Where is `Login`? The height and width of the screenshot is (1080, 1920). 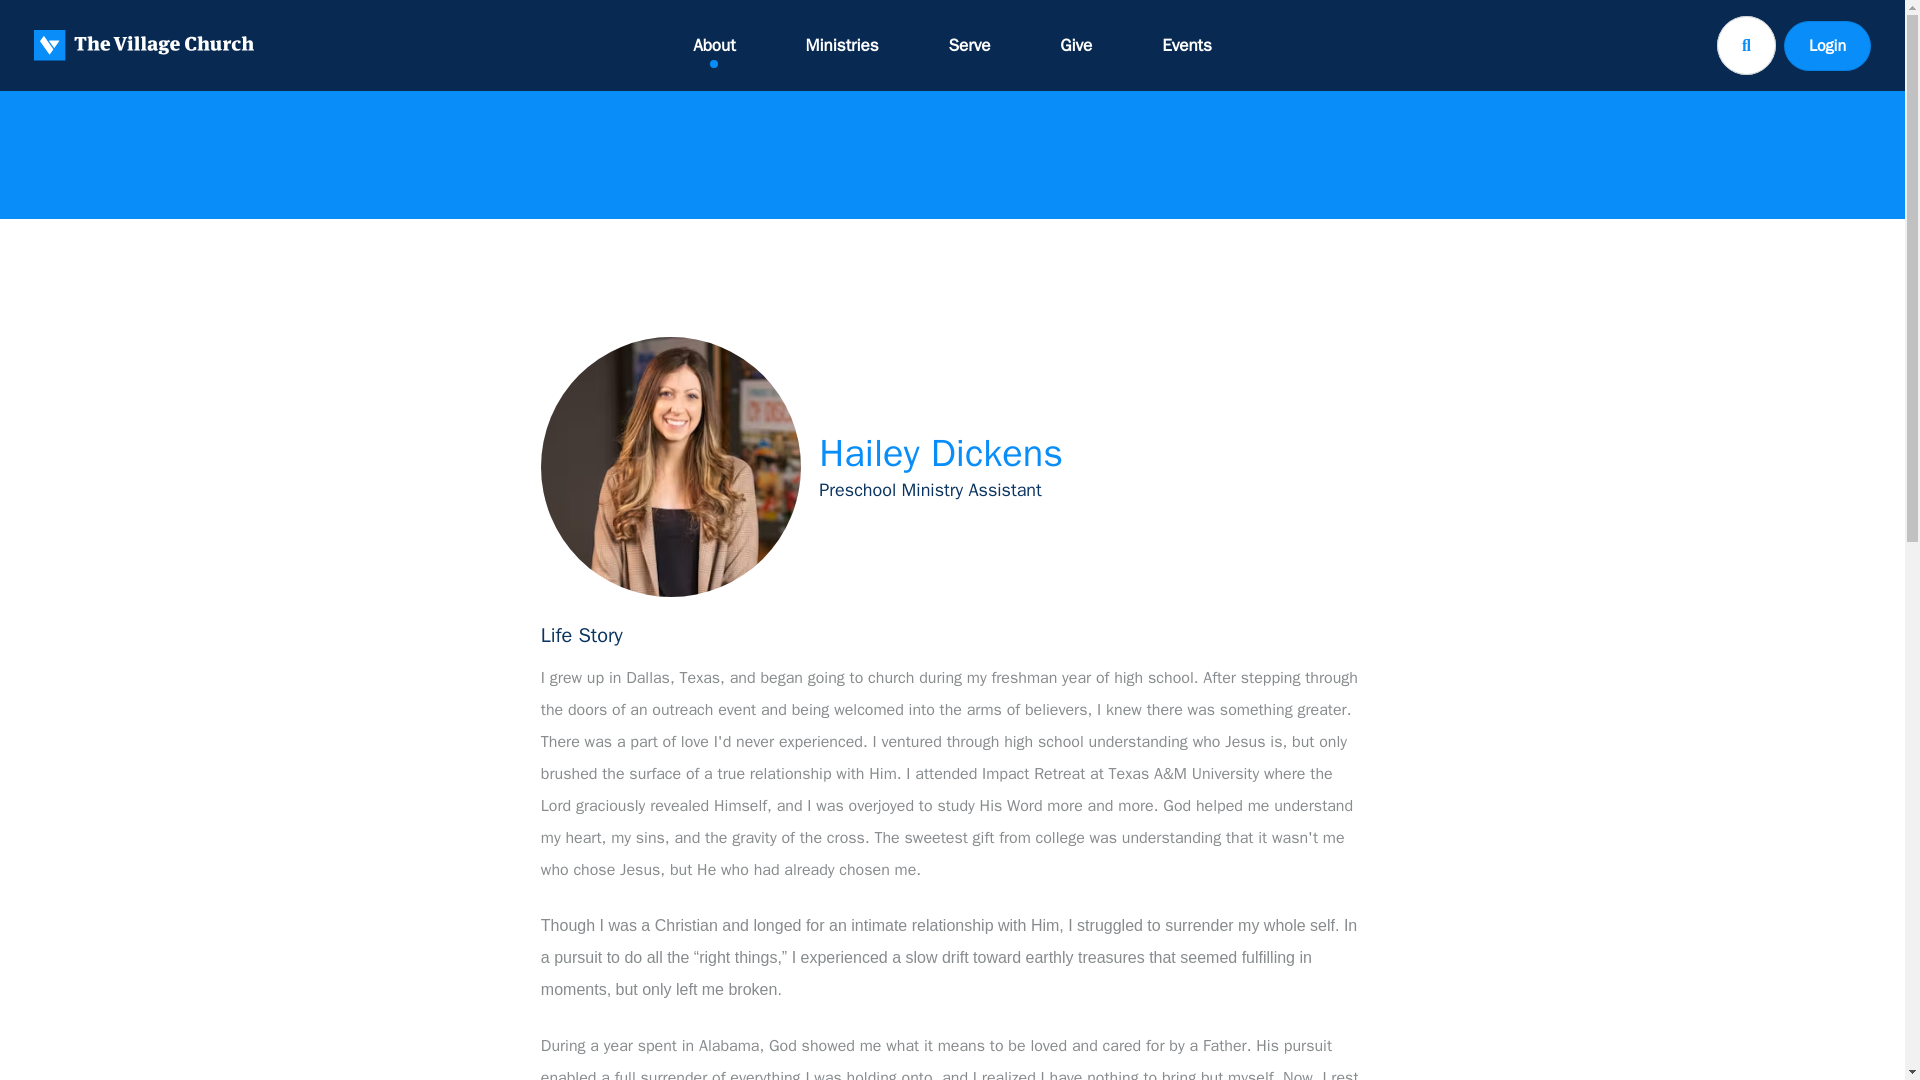
Login is located at coordinates (1826, 45).